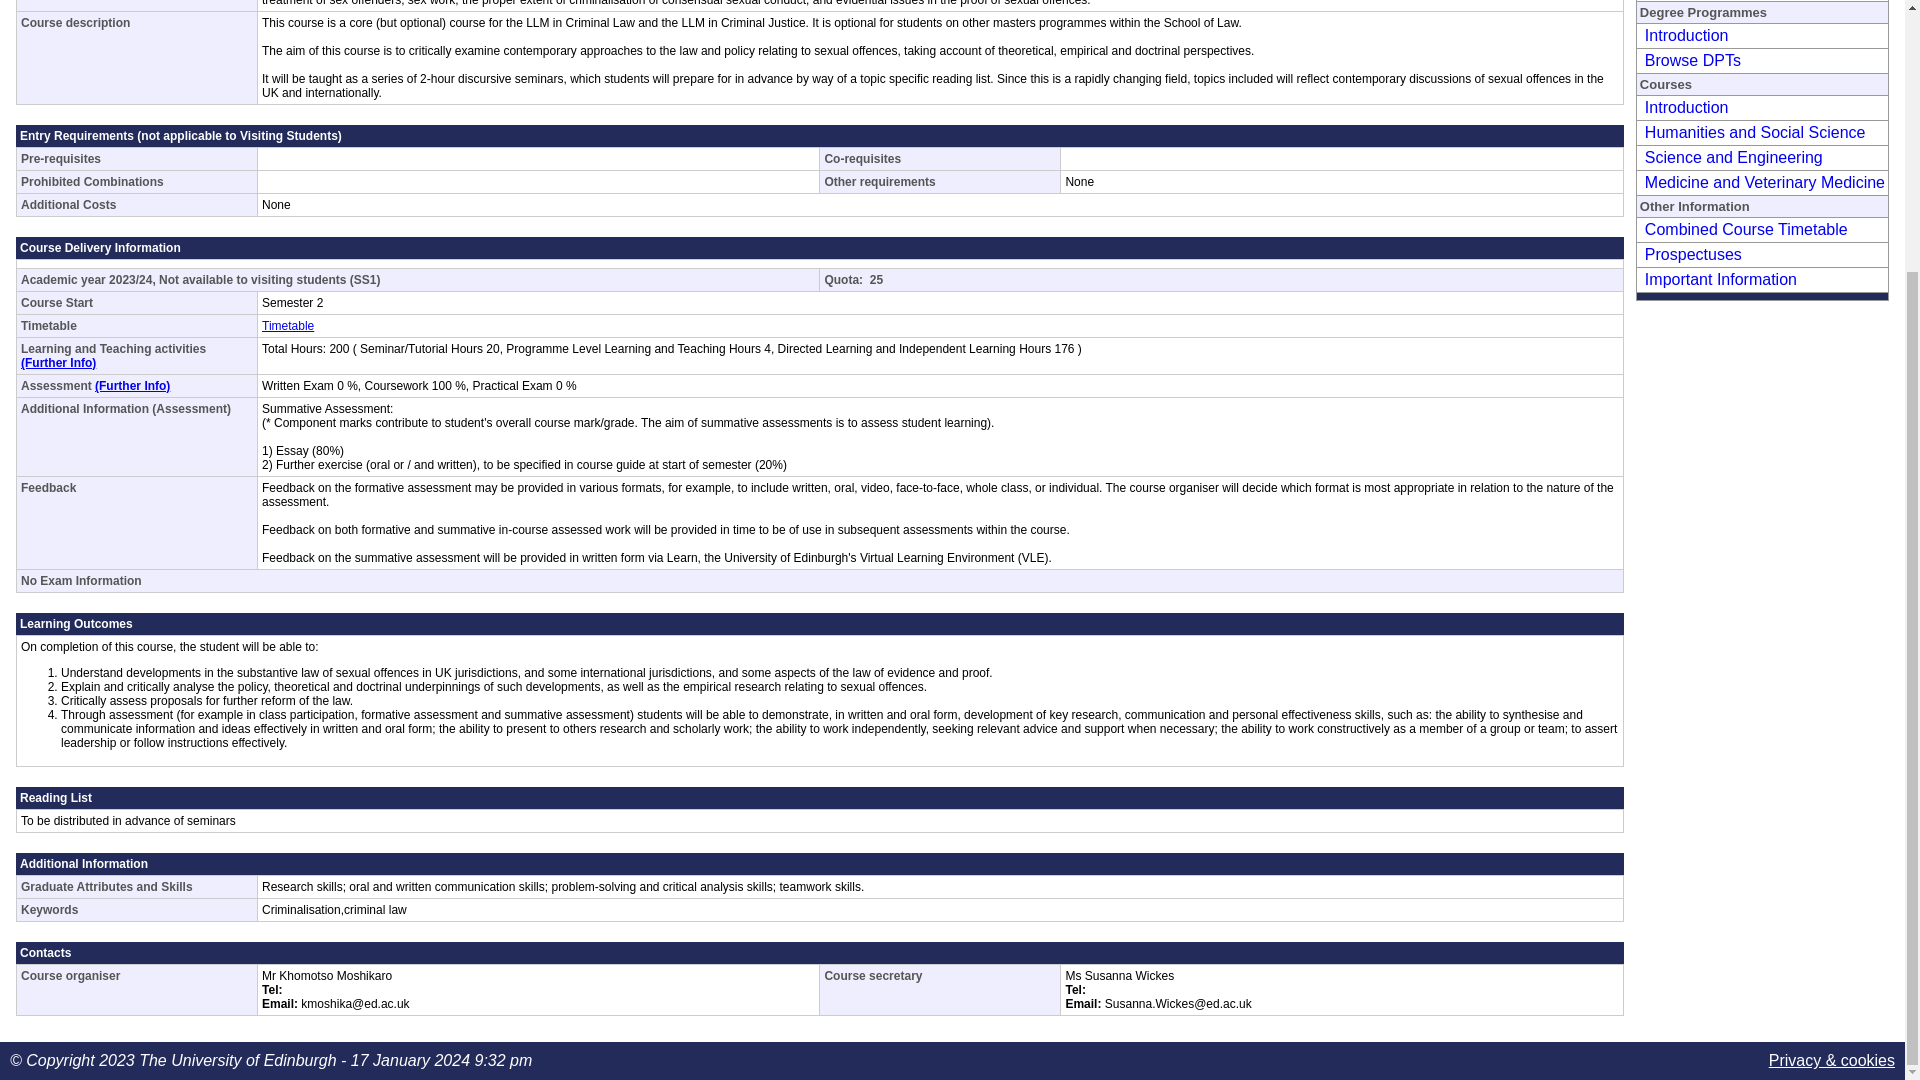 The image size is (1920, 1080). Describe the element at coordinates (1762, 182) in the screenshot. I see `Medicine and Veterinary Medicine` at that location.